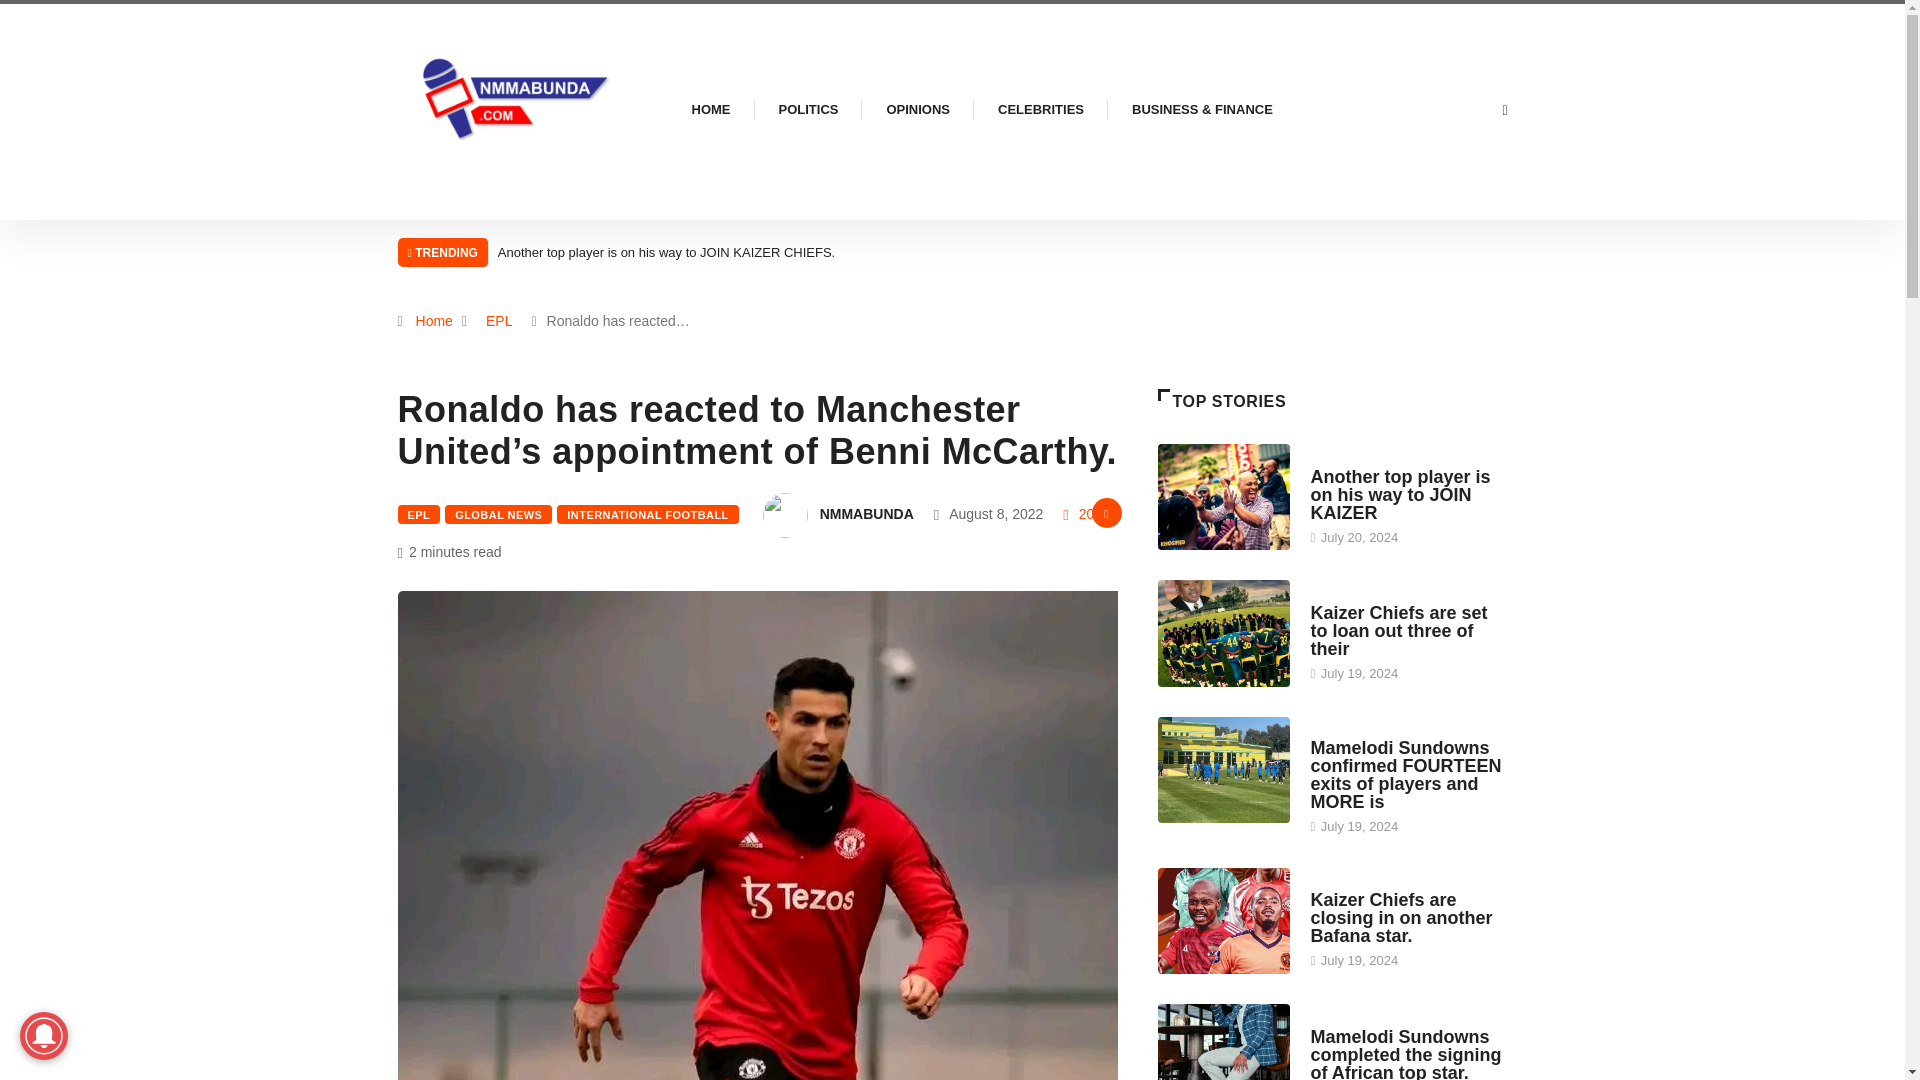  Describe the element at coordinates (1041, 110) in the screenshot. I see `CELEBRITIES` at that location.